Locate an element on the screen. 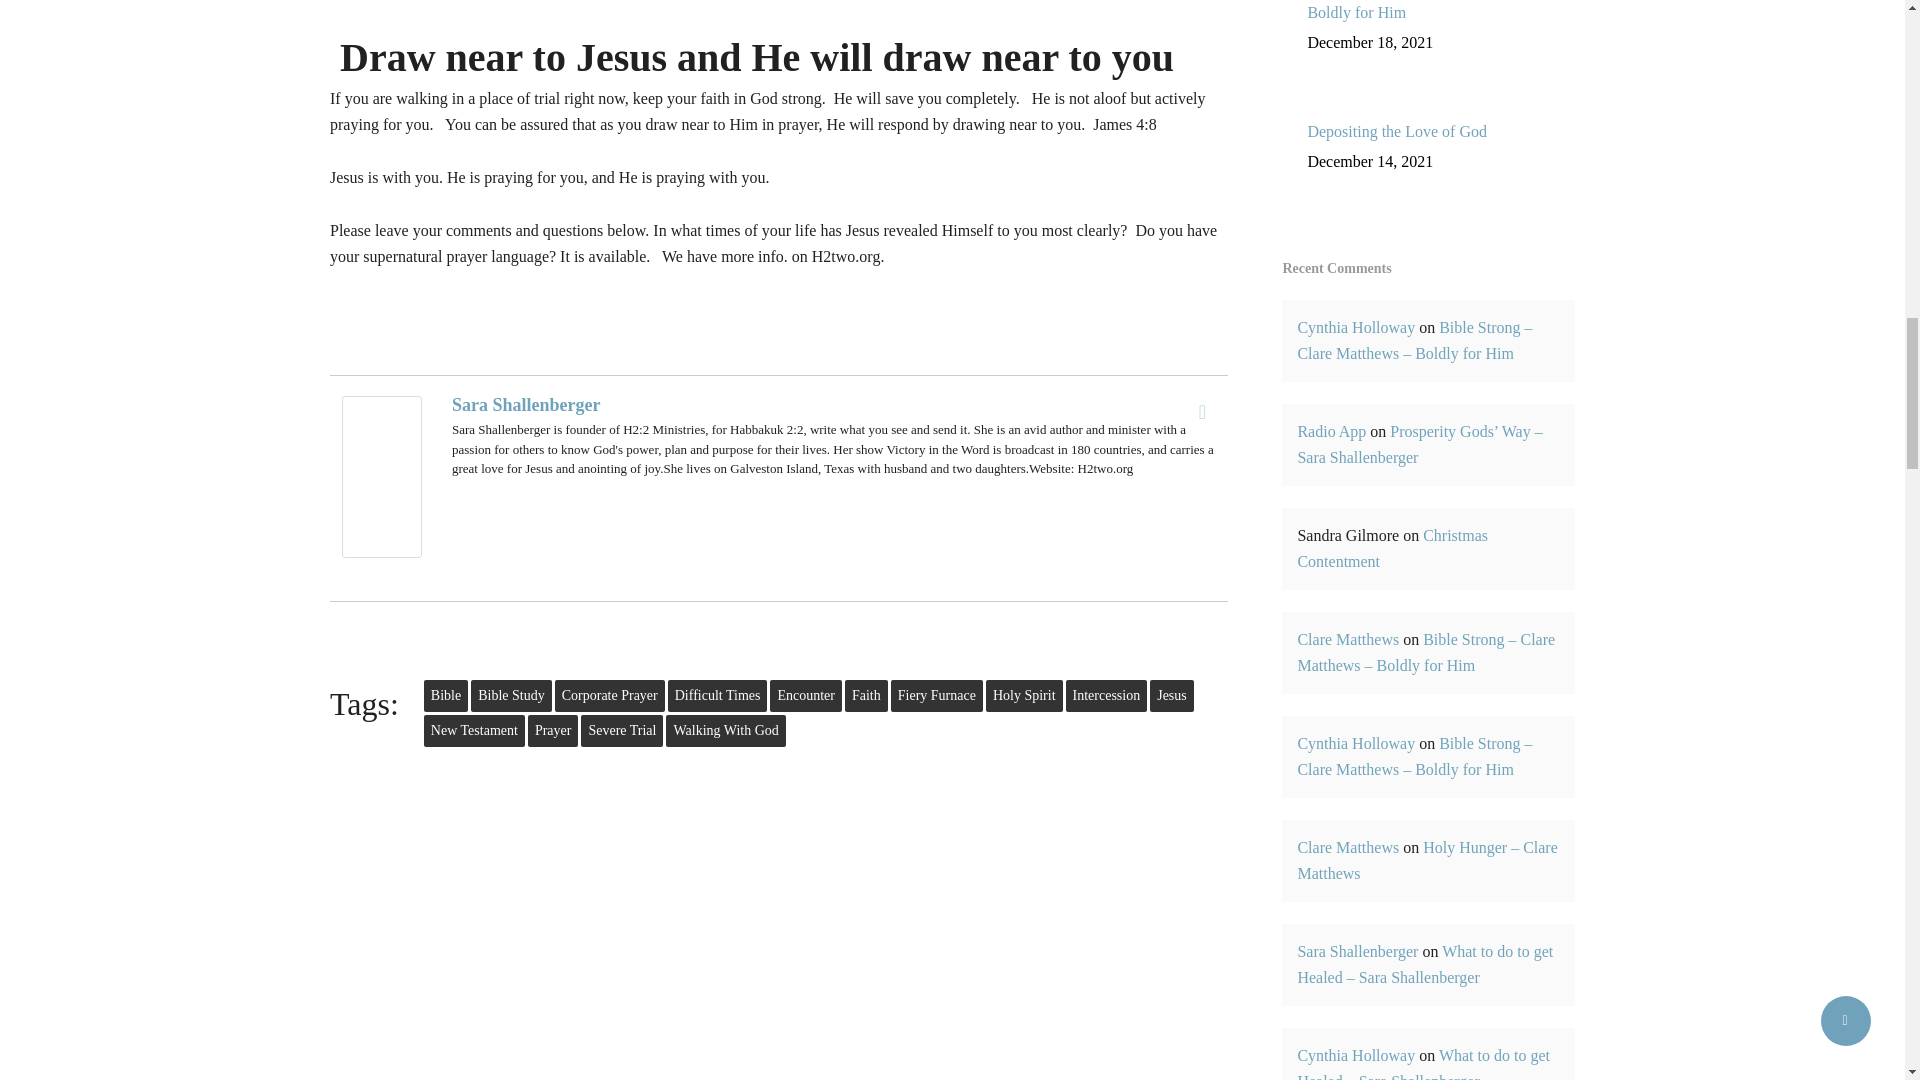 This screenshot has width=1920, height=1080. Sara Shallenberger is located at coordinates (526, 404).